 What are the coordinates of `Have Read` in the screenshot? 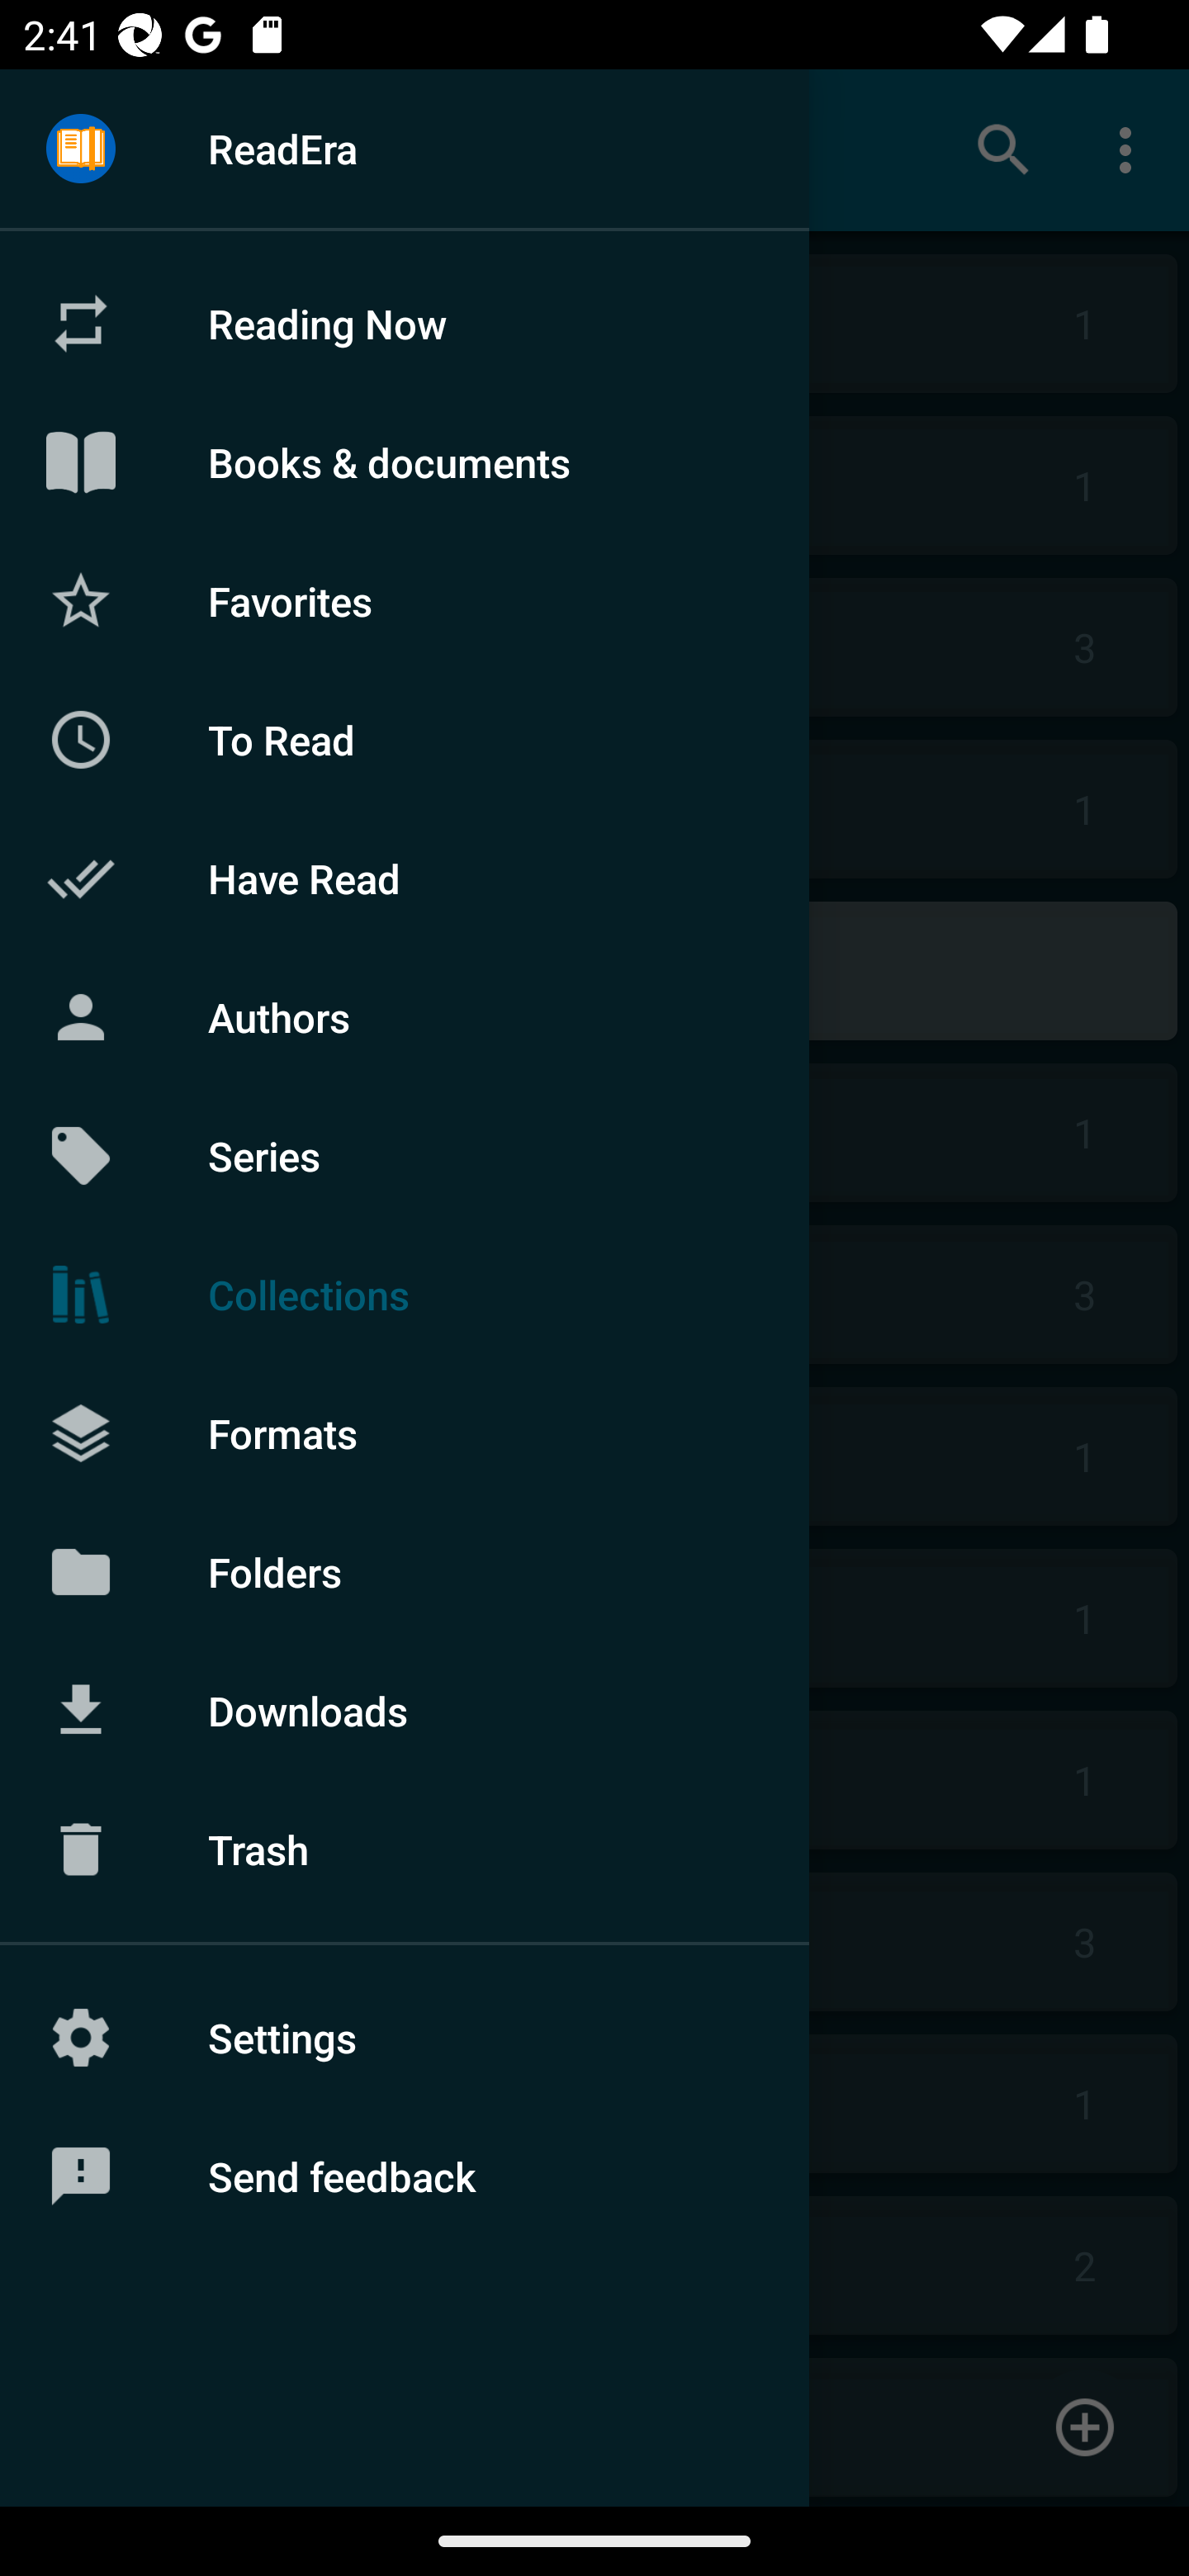 It's located at (405, 878).